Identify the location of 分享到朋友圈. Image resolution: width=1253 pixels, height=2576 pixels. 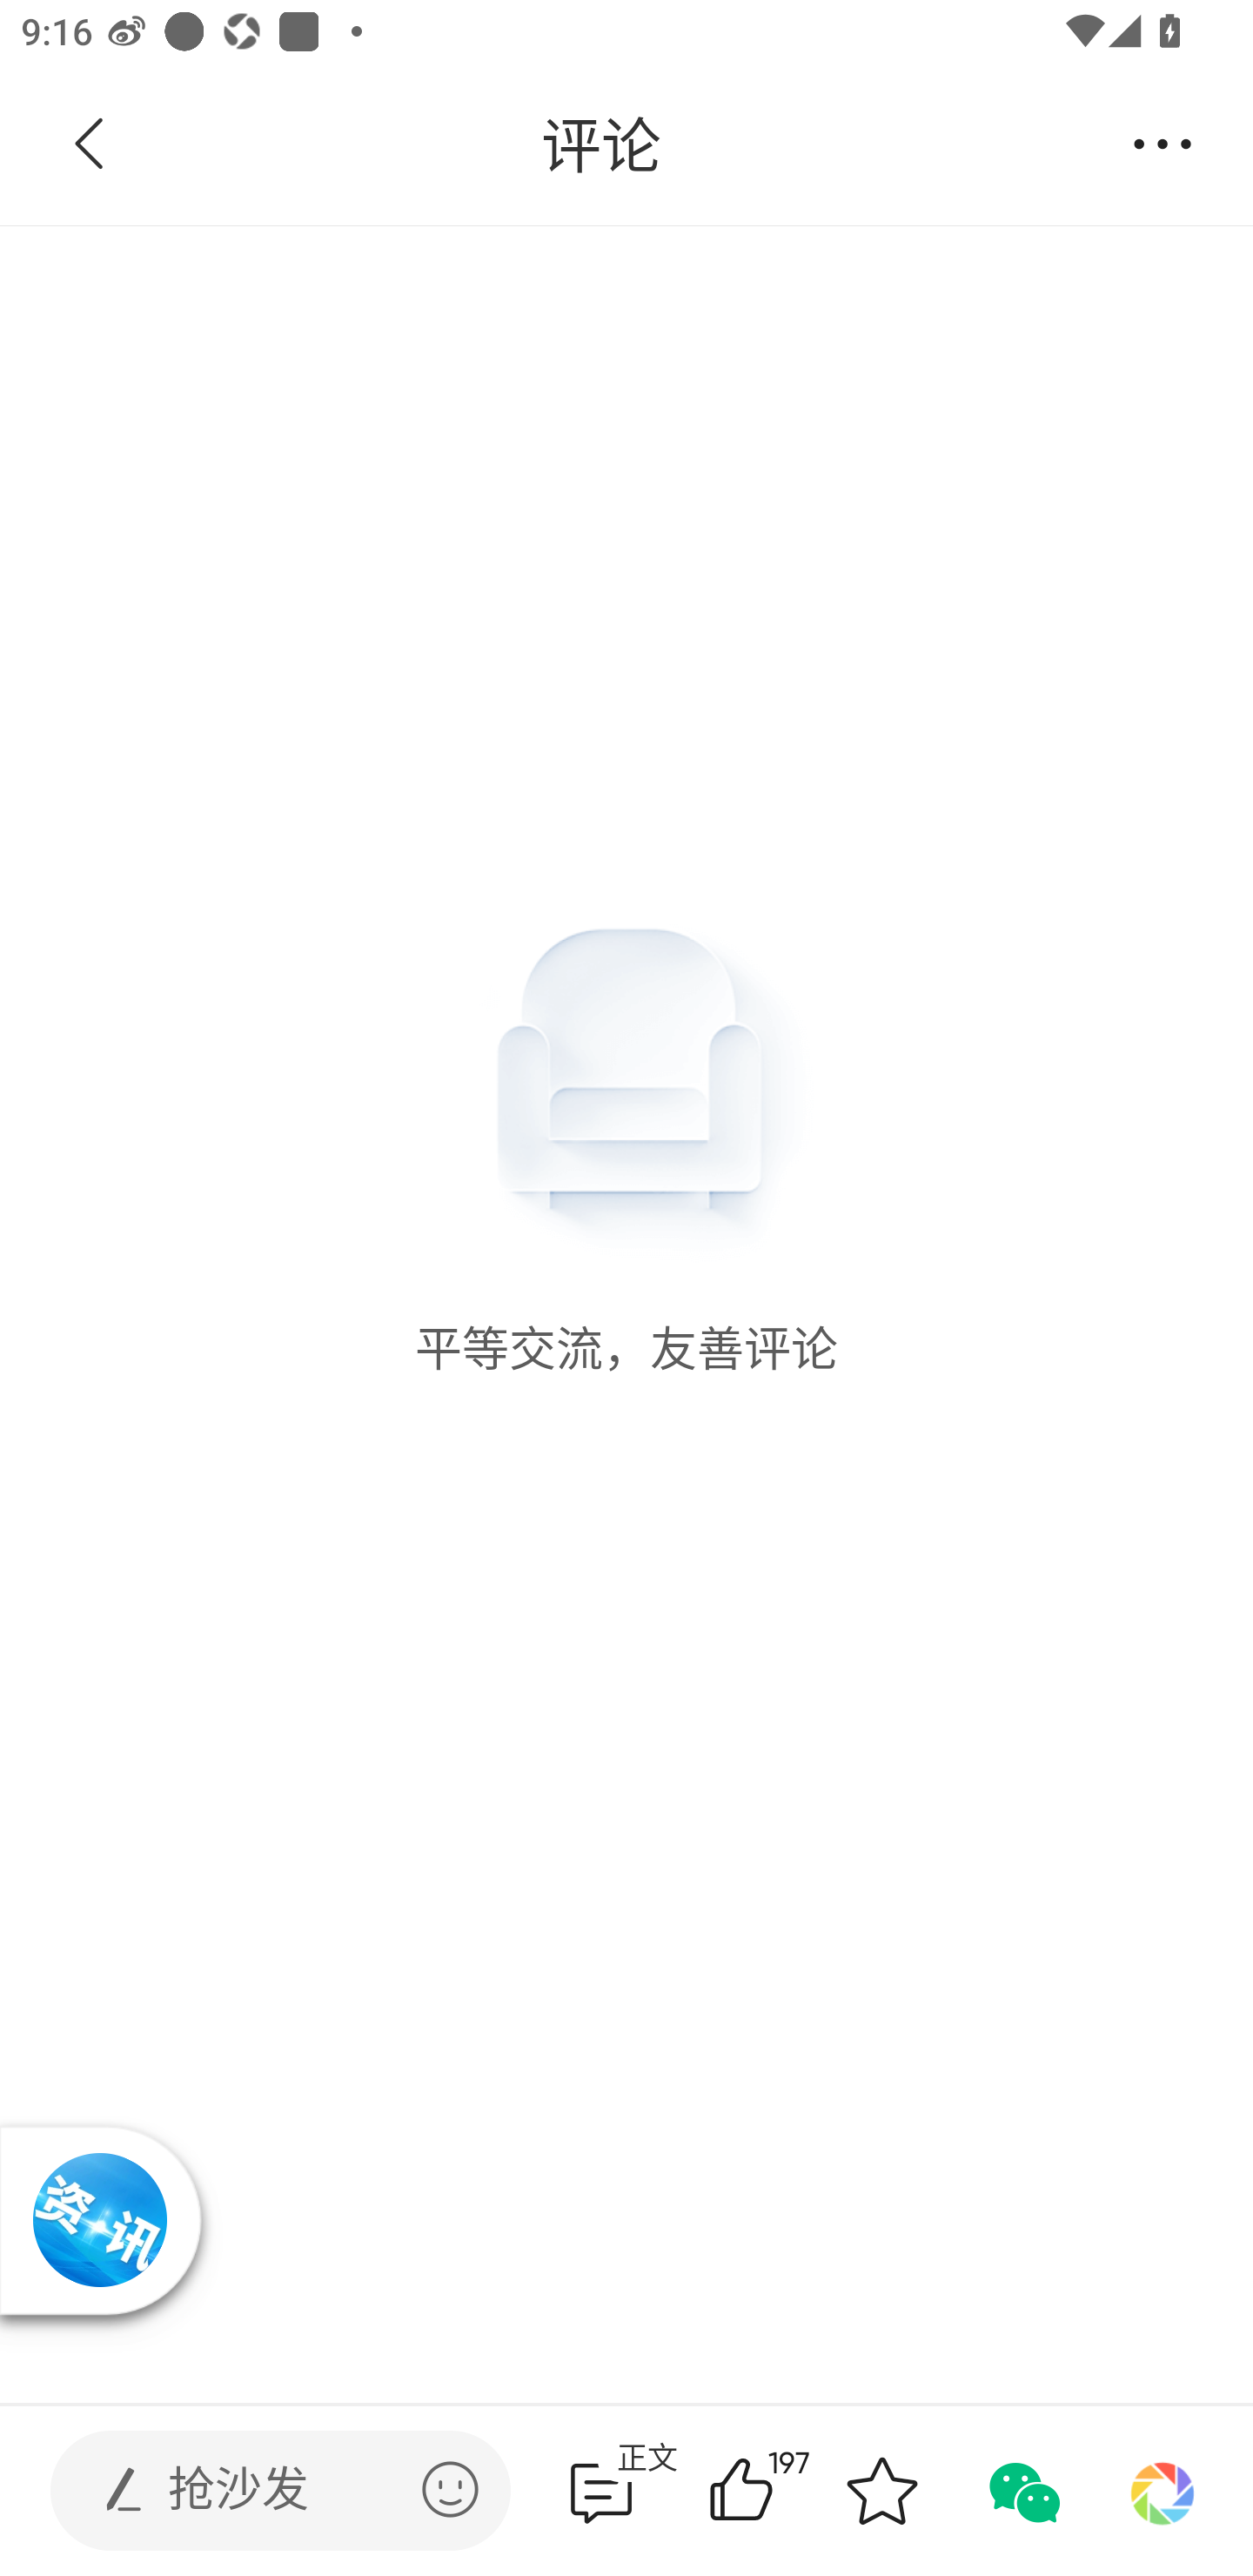
(1163, 2491).